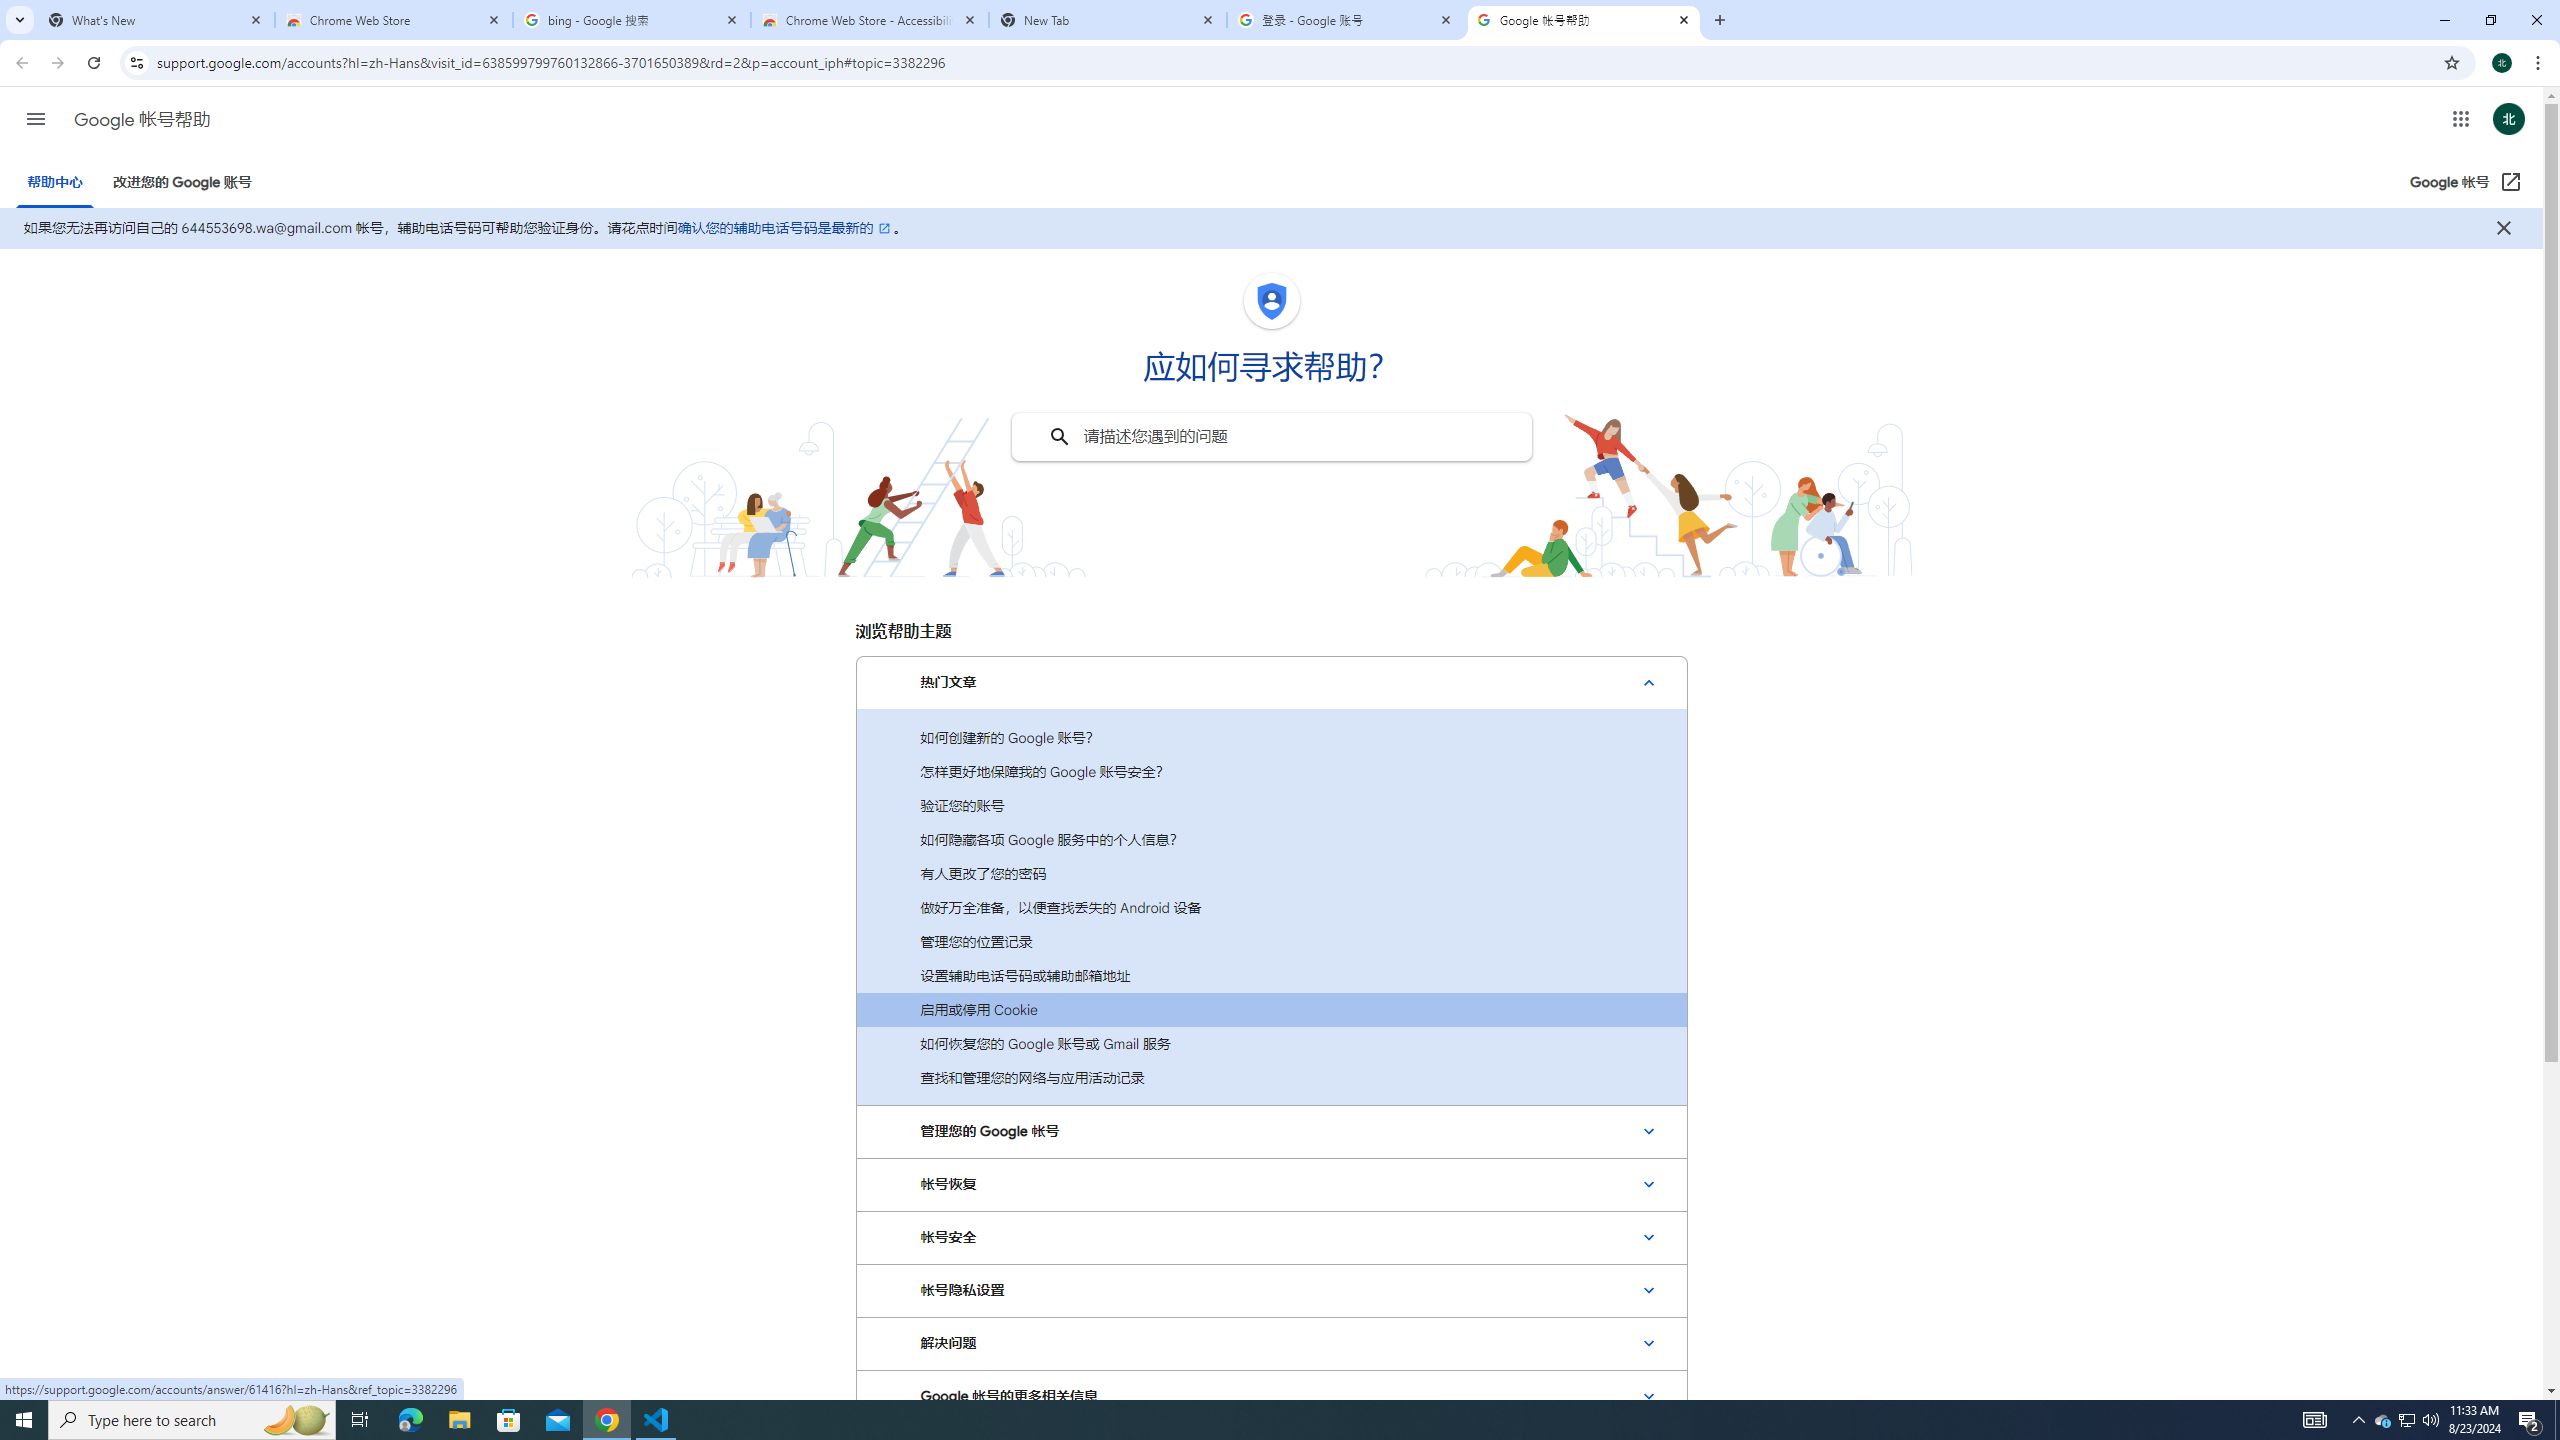  I want to click on Chrome Web Store, so click(394, 20).